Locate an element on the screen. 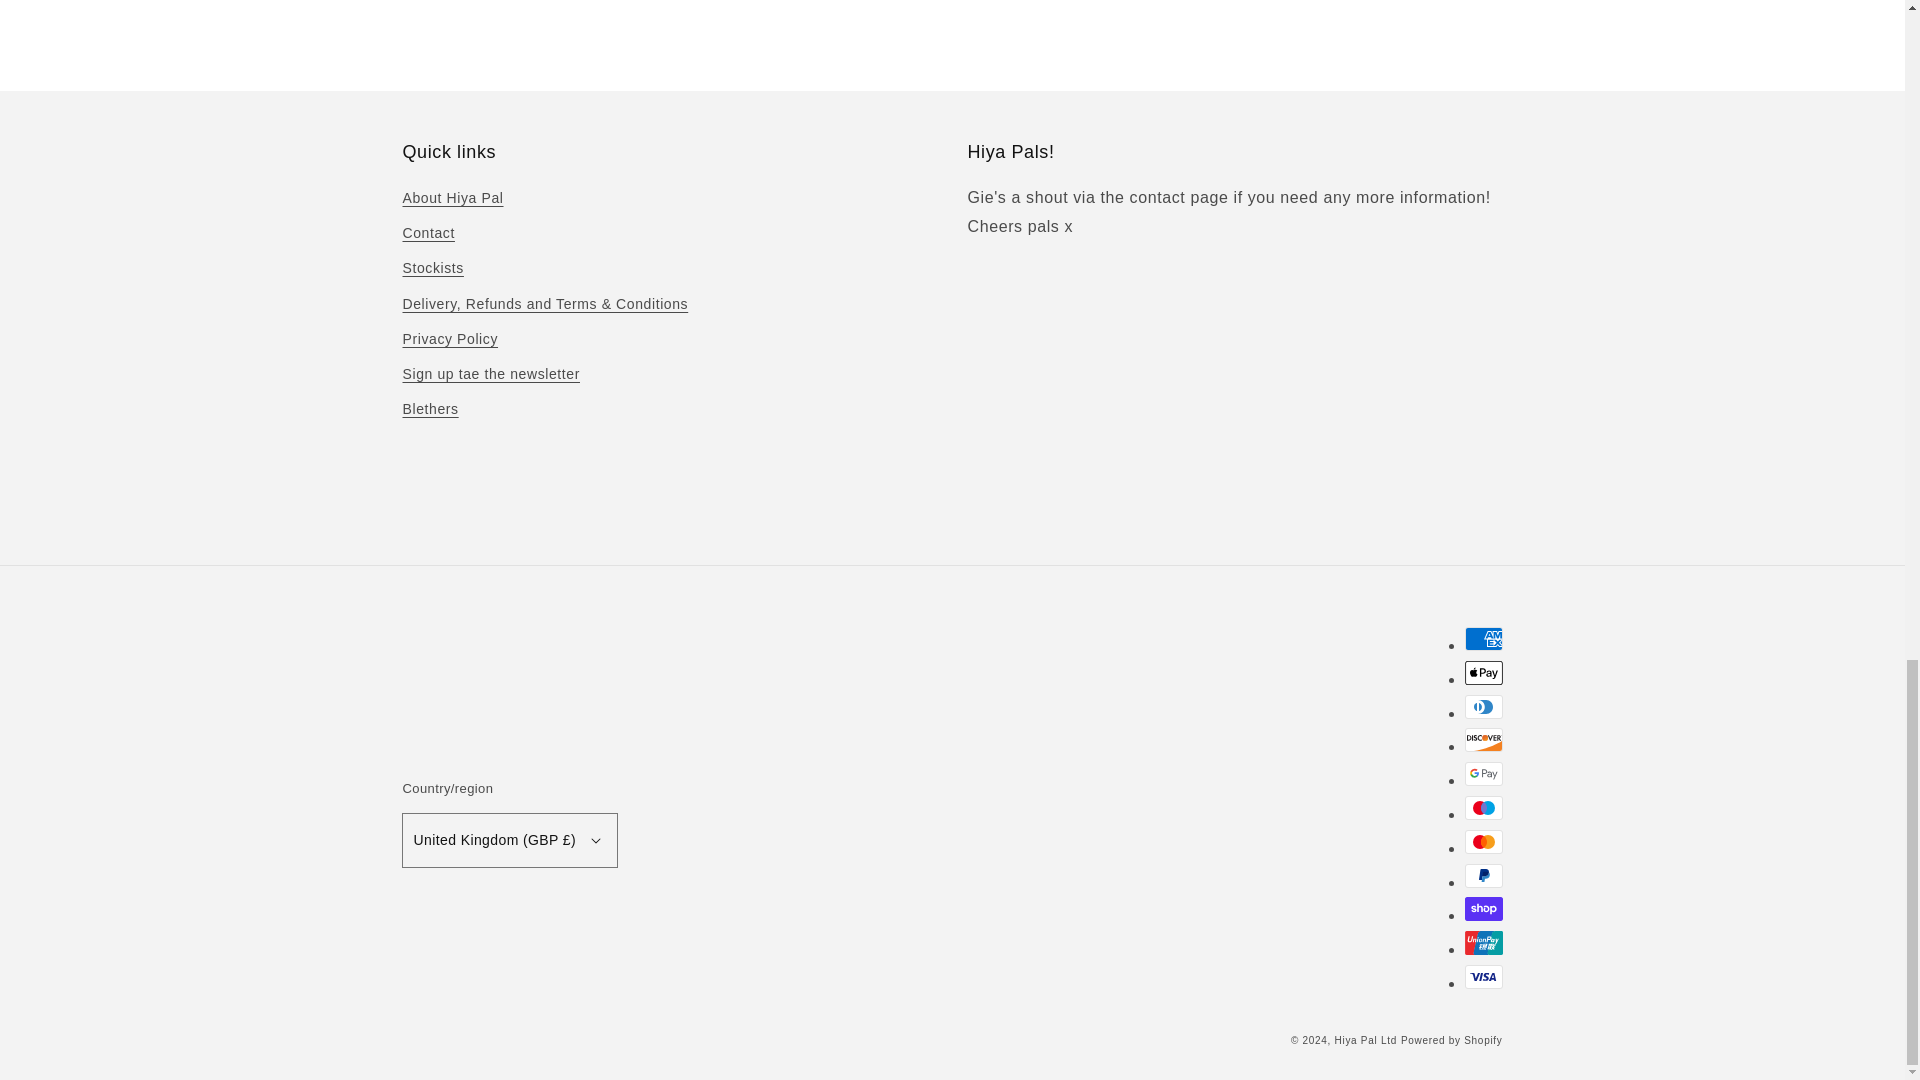 This screenshot has height=1080, width=1920. Diners Club is located at coordinates (1482, 707).